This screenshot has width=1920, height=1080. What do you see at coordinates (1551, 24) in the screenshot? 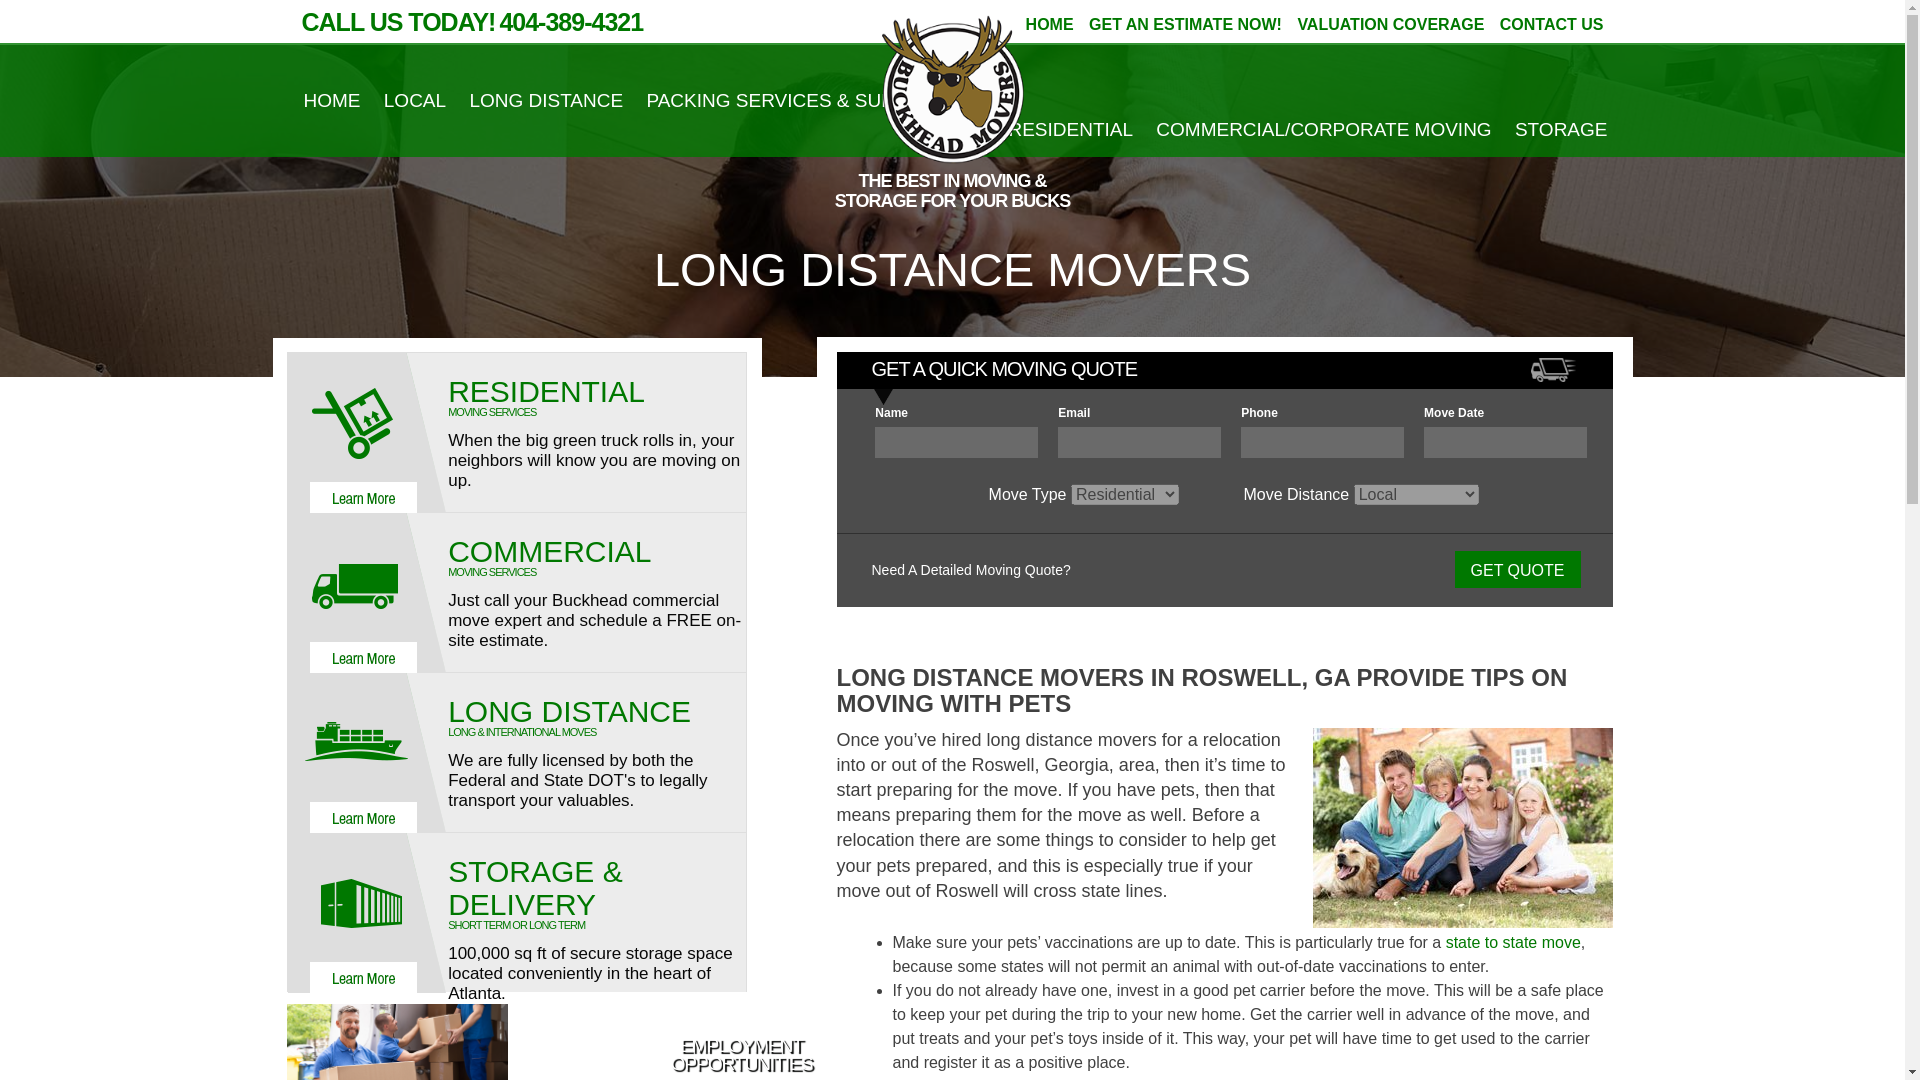
I see `CONTACT US` at bounding box center [1551, 24].